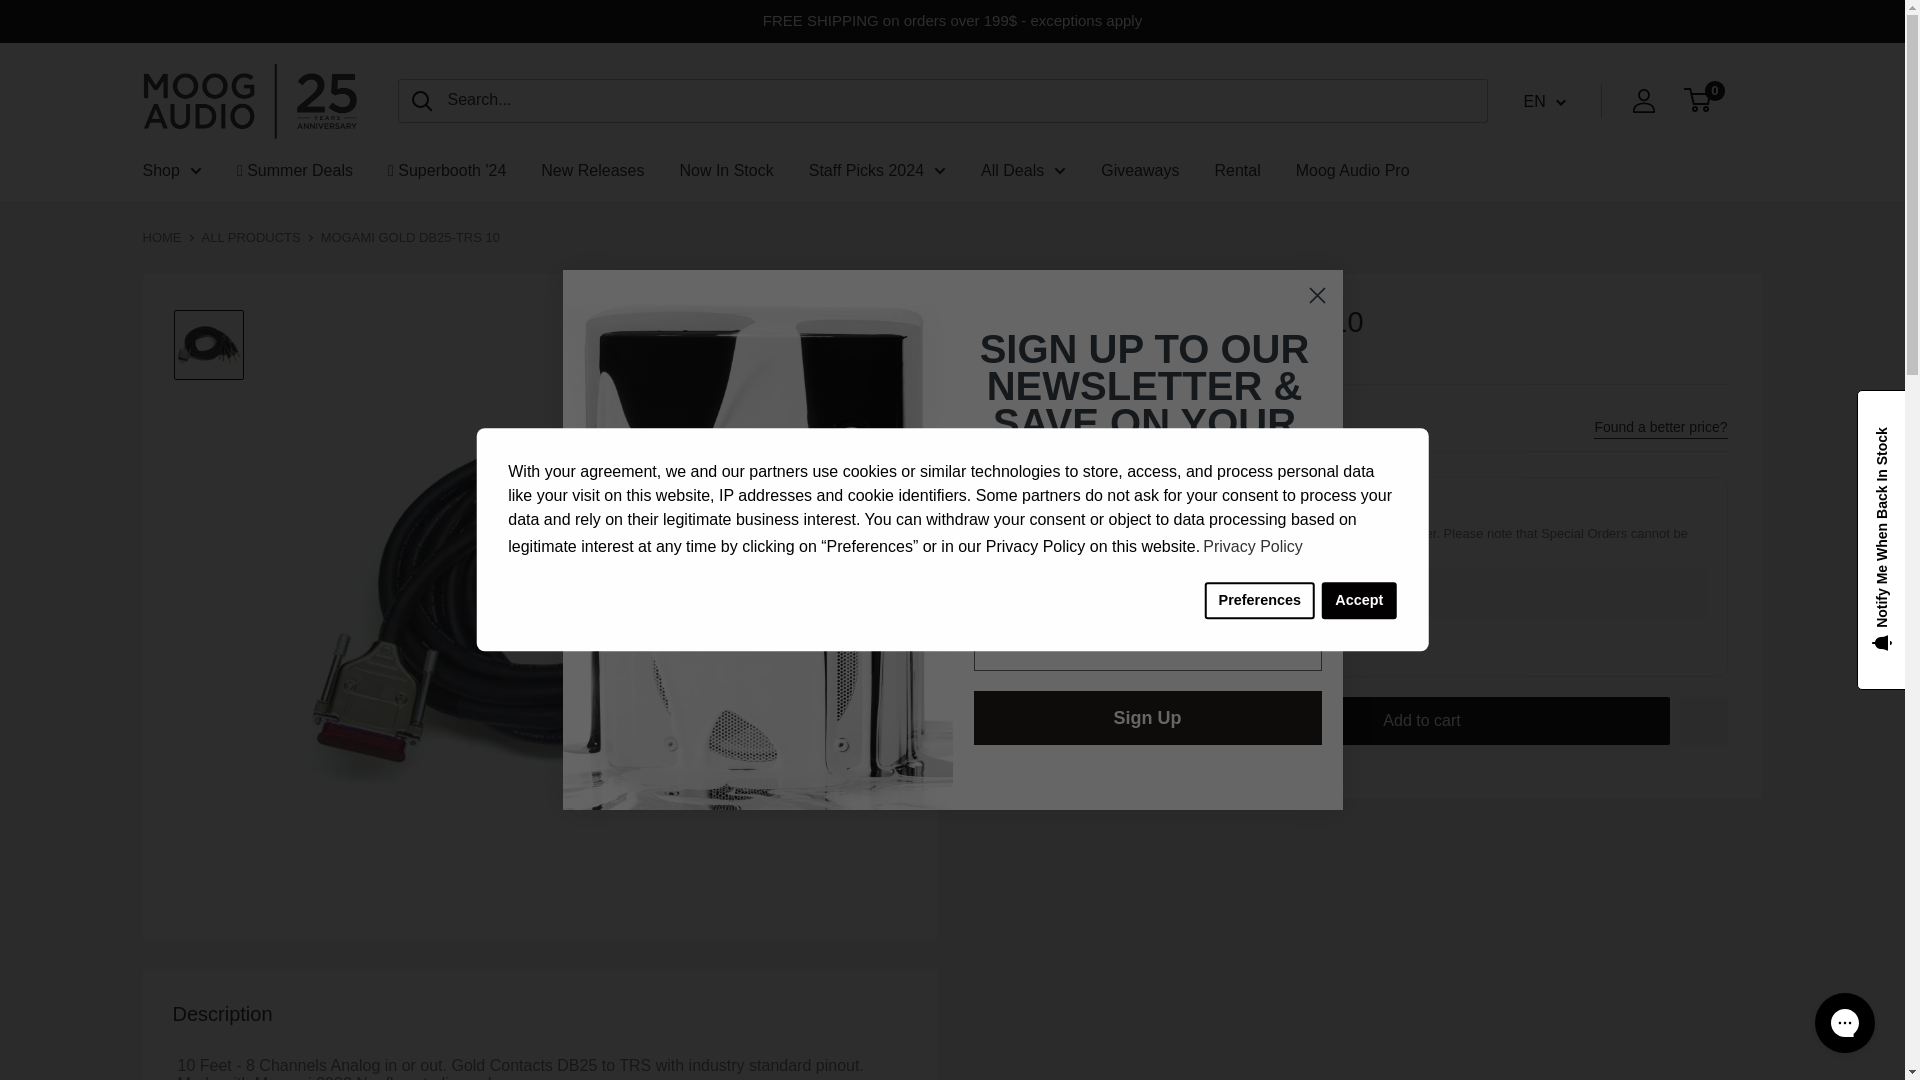  I want to click on Gorgias live chat messenger, so click(1844, 1022).